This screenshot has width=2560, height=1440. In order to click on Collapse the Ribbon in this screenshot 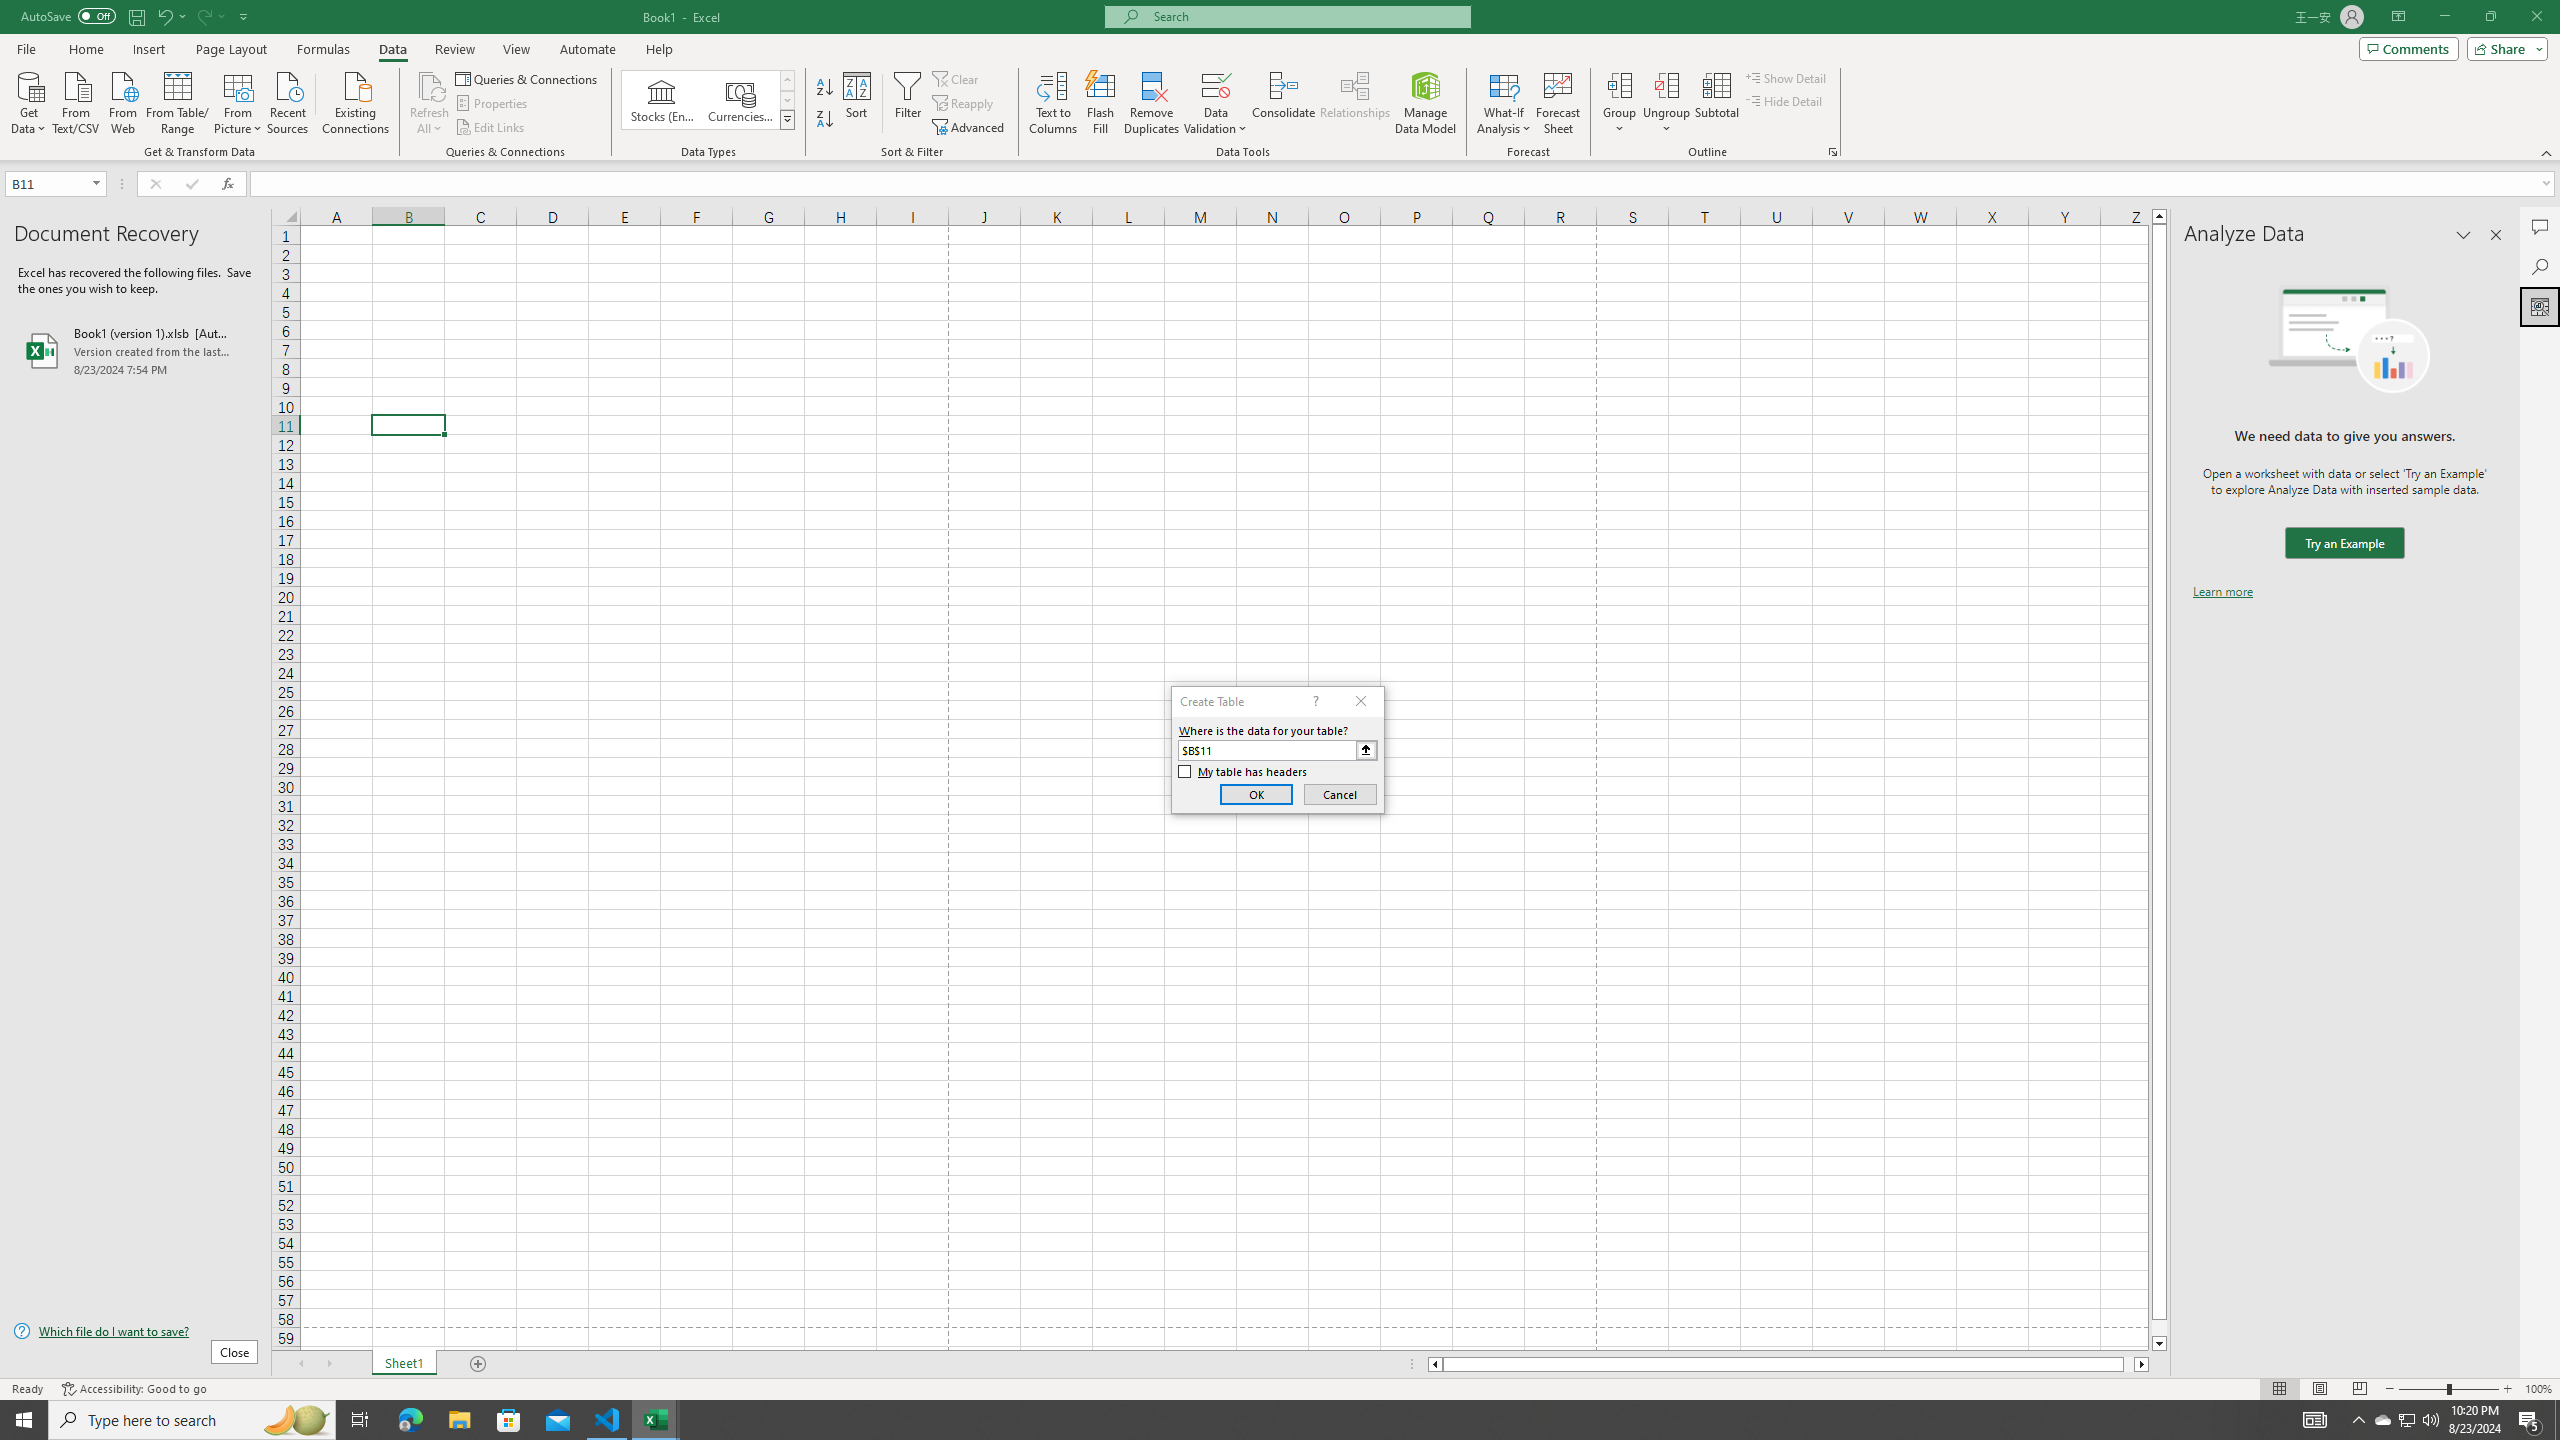, I will do `click(2547, 152)`.